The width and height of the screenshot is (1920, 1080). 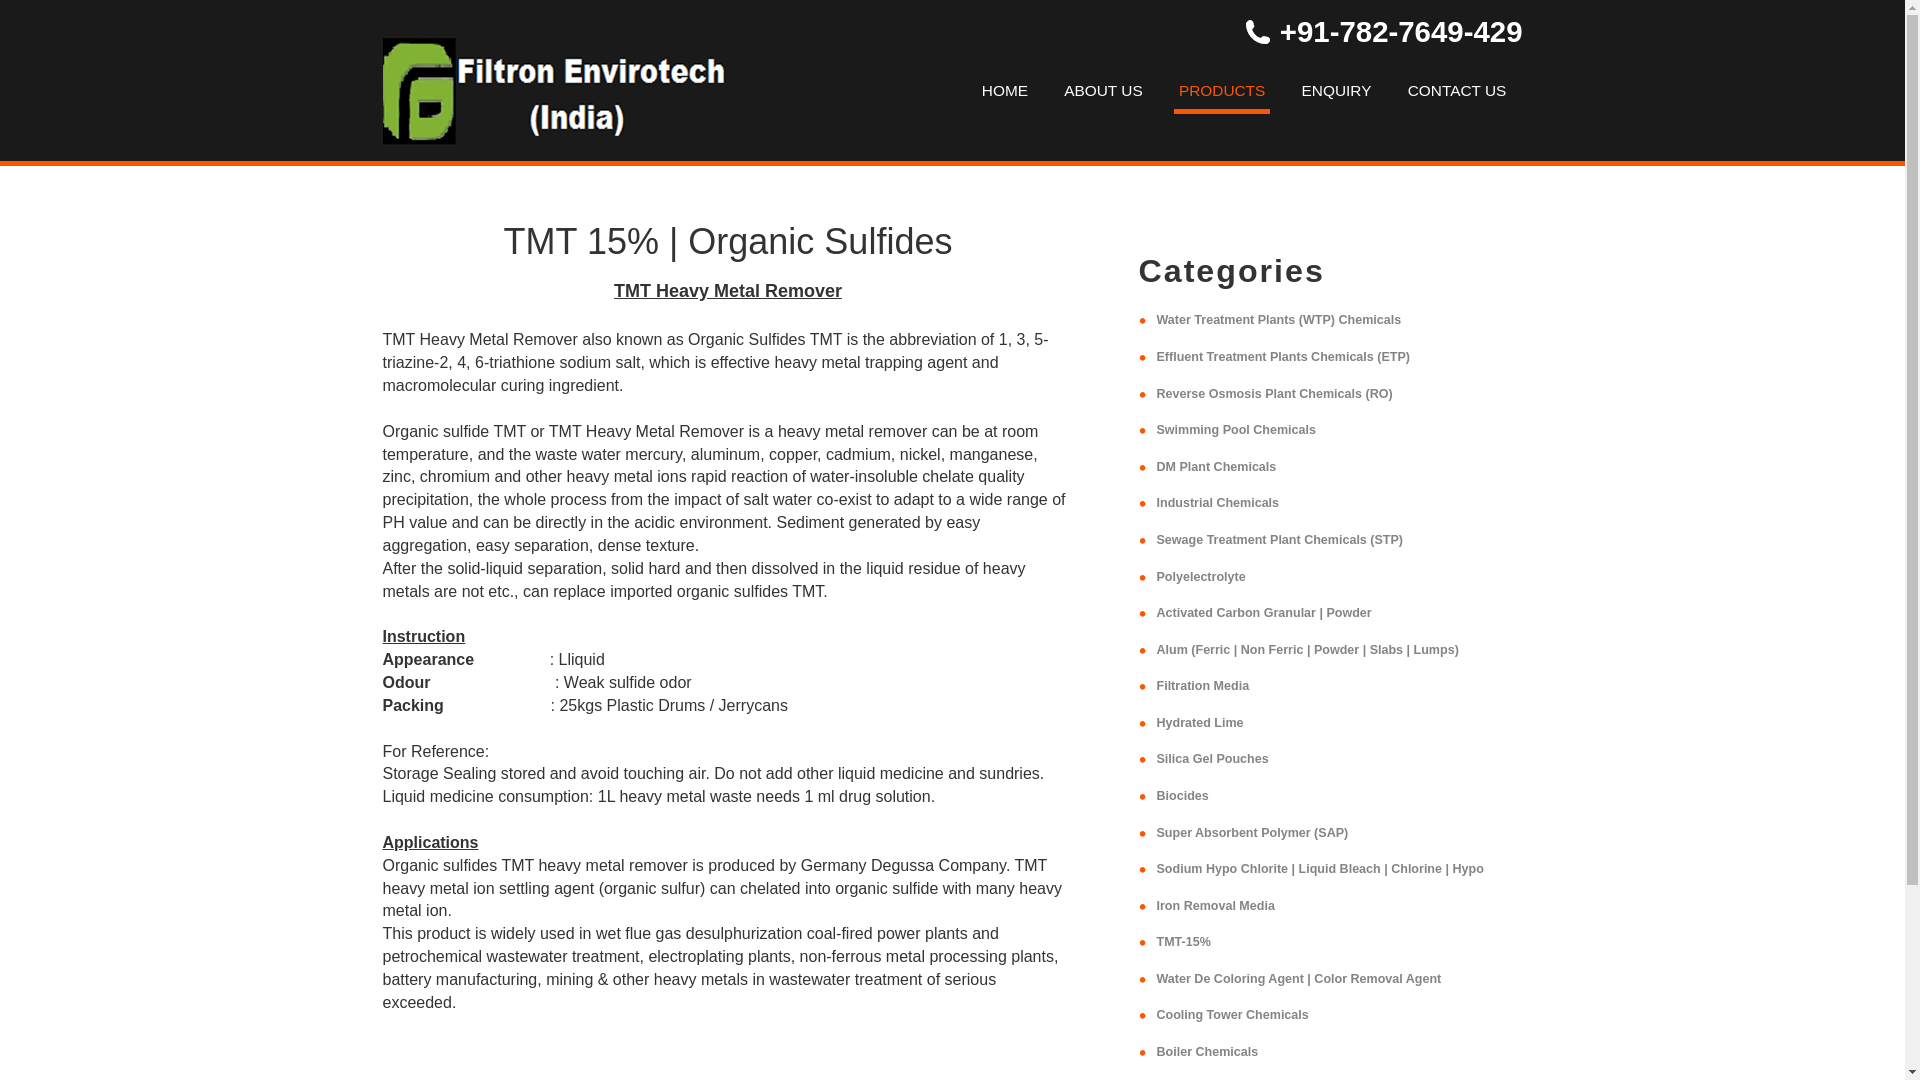 I want to click on Cooling Tower Chemicals, so click(x=1231, y=1014).